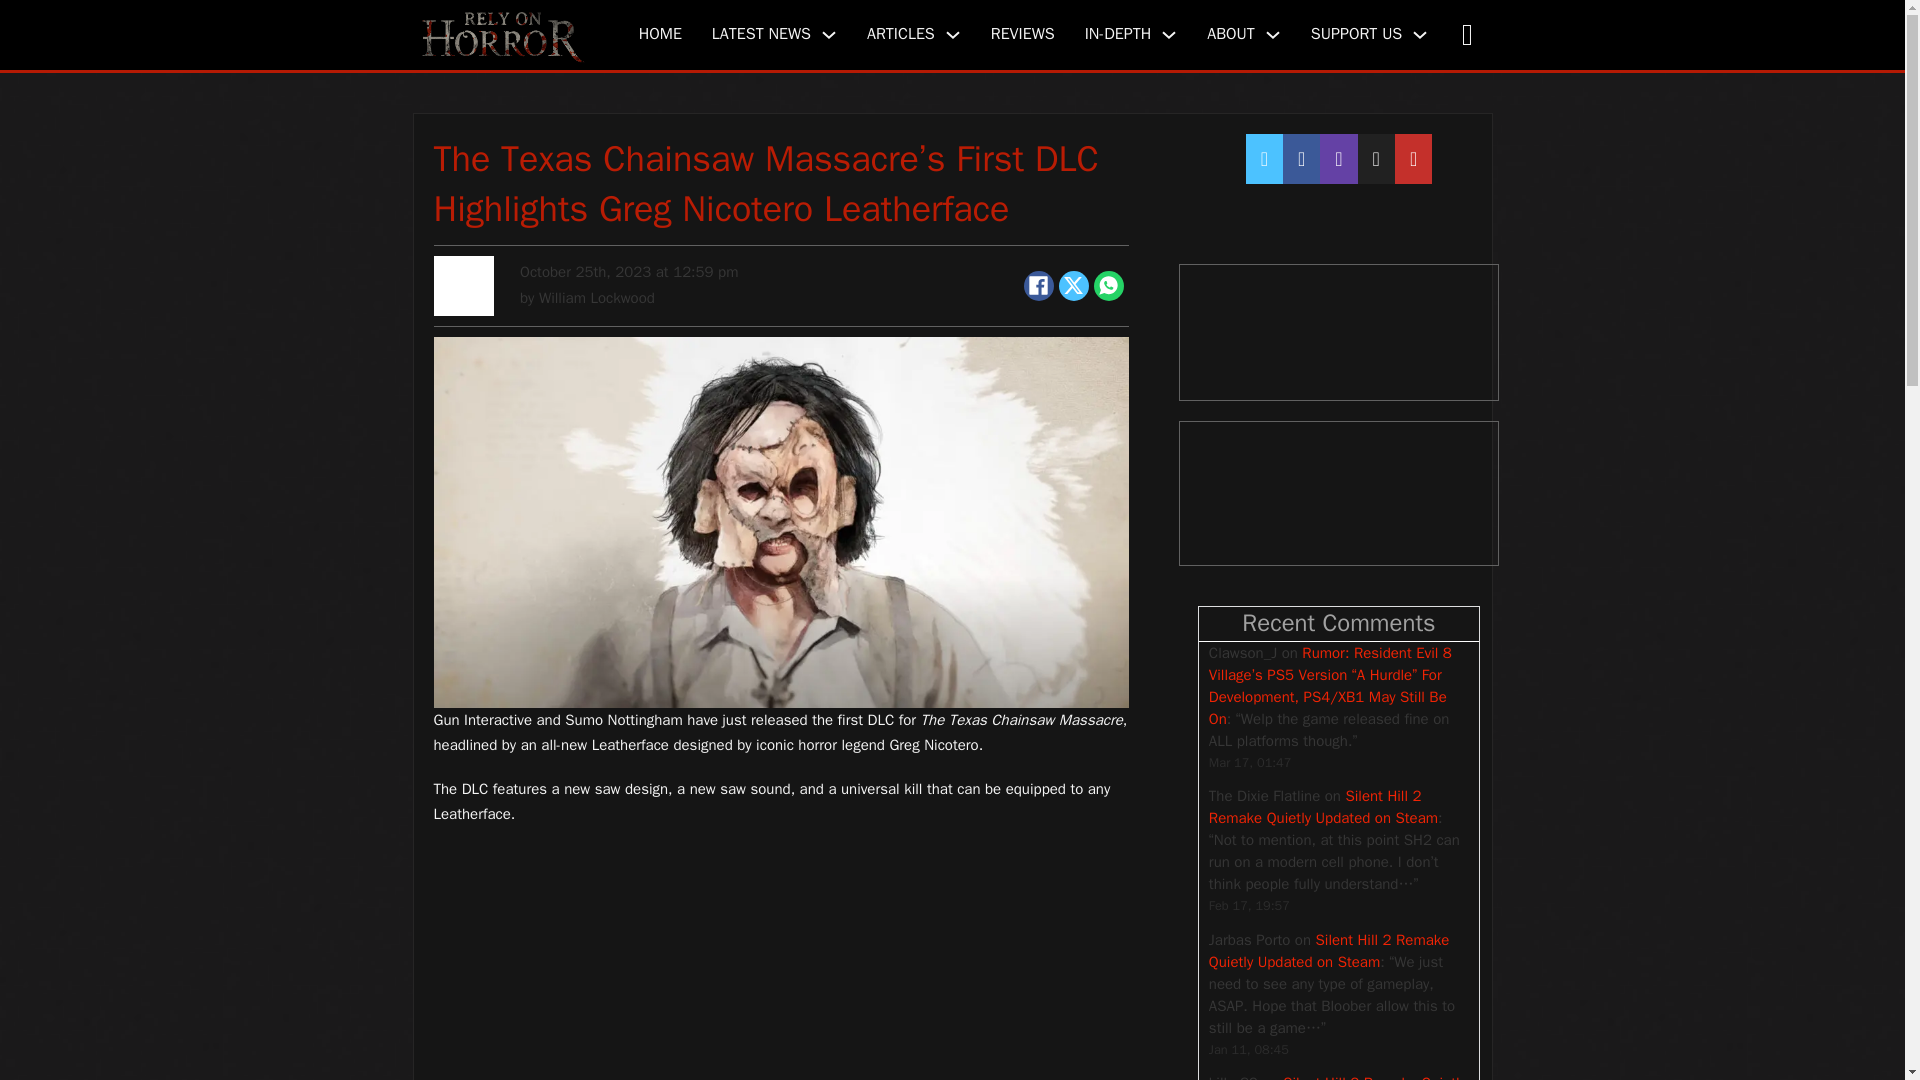 This screenshot has width=1920, height=1080. What do you see at coordinates (1231, 34) in the screenshot?
I see `ABOUT` at bounding box center [1231, 34].